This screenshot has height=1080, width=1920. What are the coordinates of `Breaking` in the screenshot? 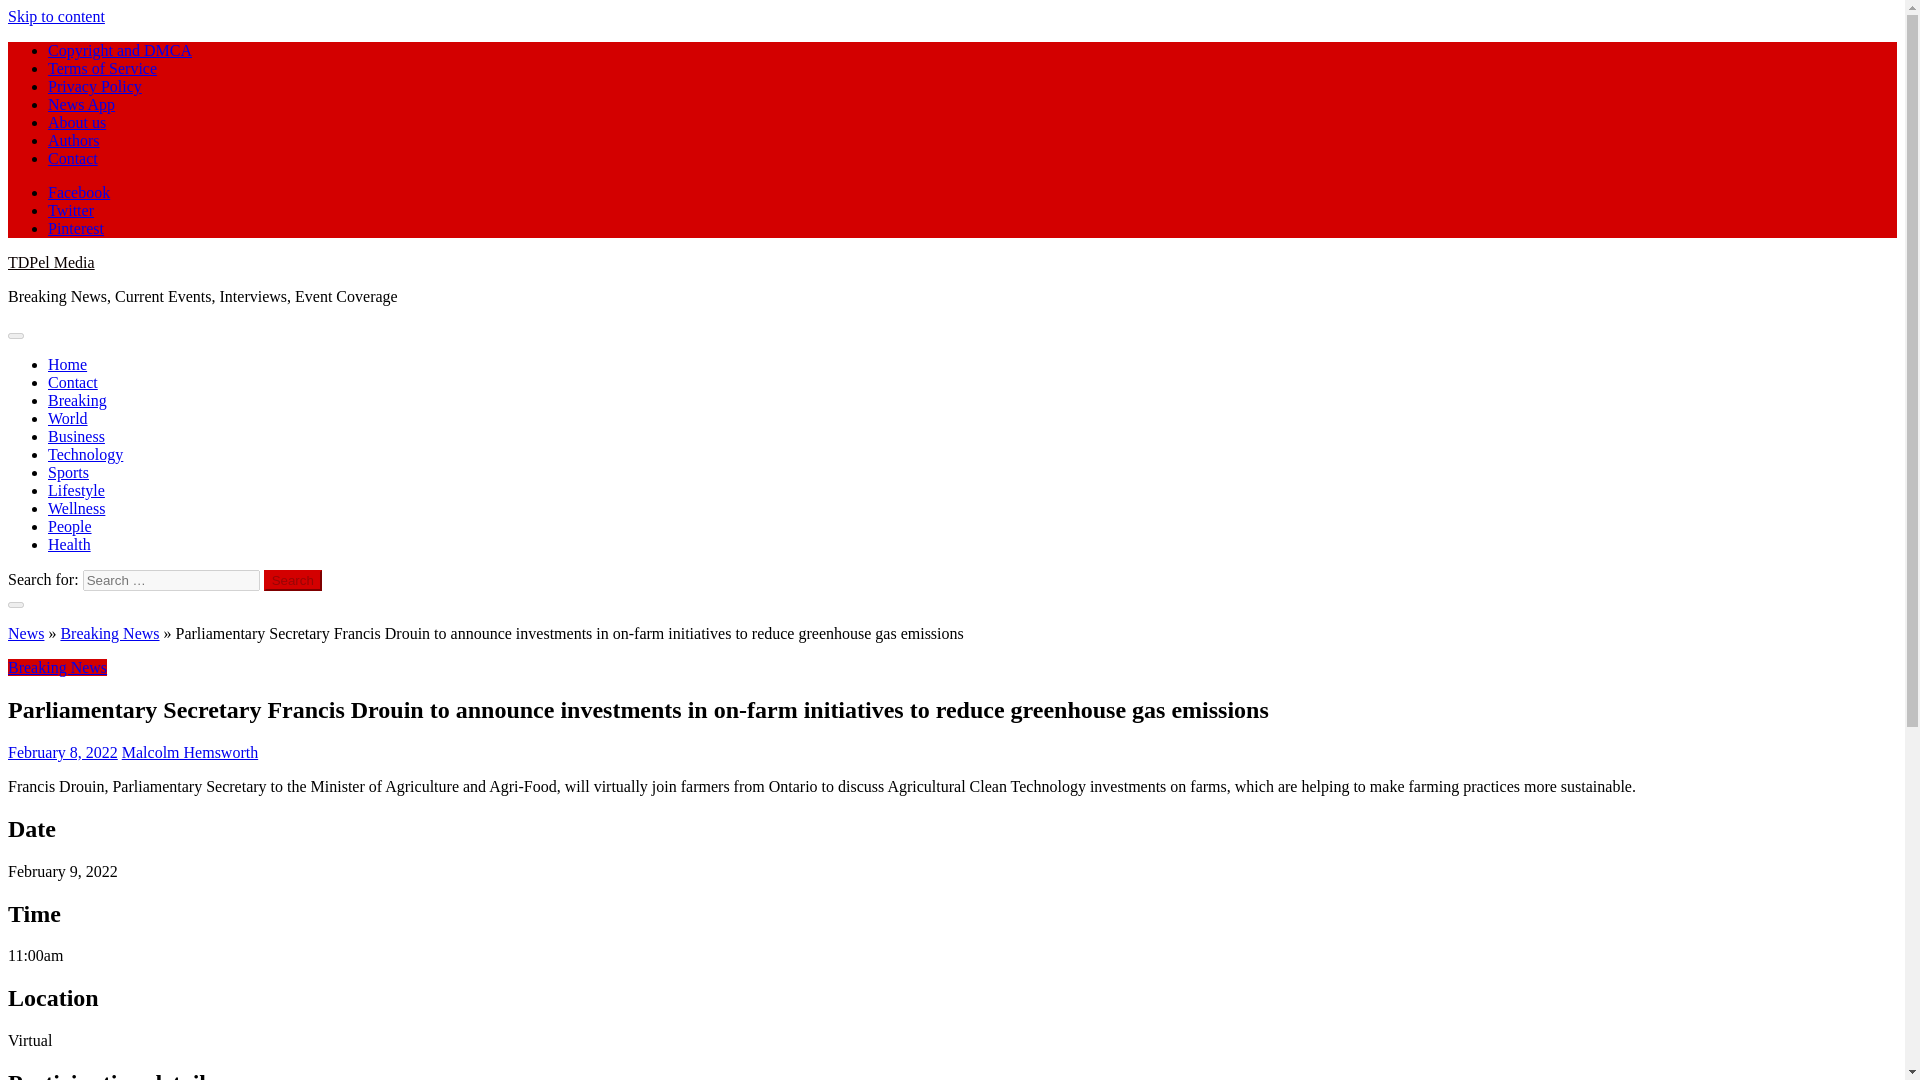 It's located at (78, 400).